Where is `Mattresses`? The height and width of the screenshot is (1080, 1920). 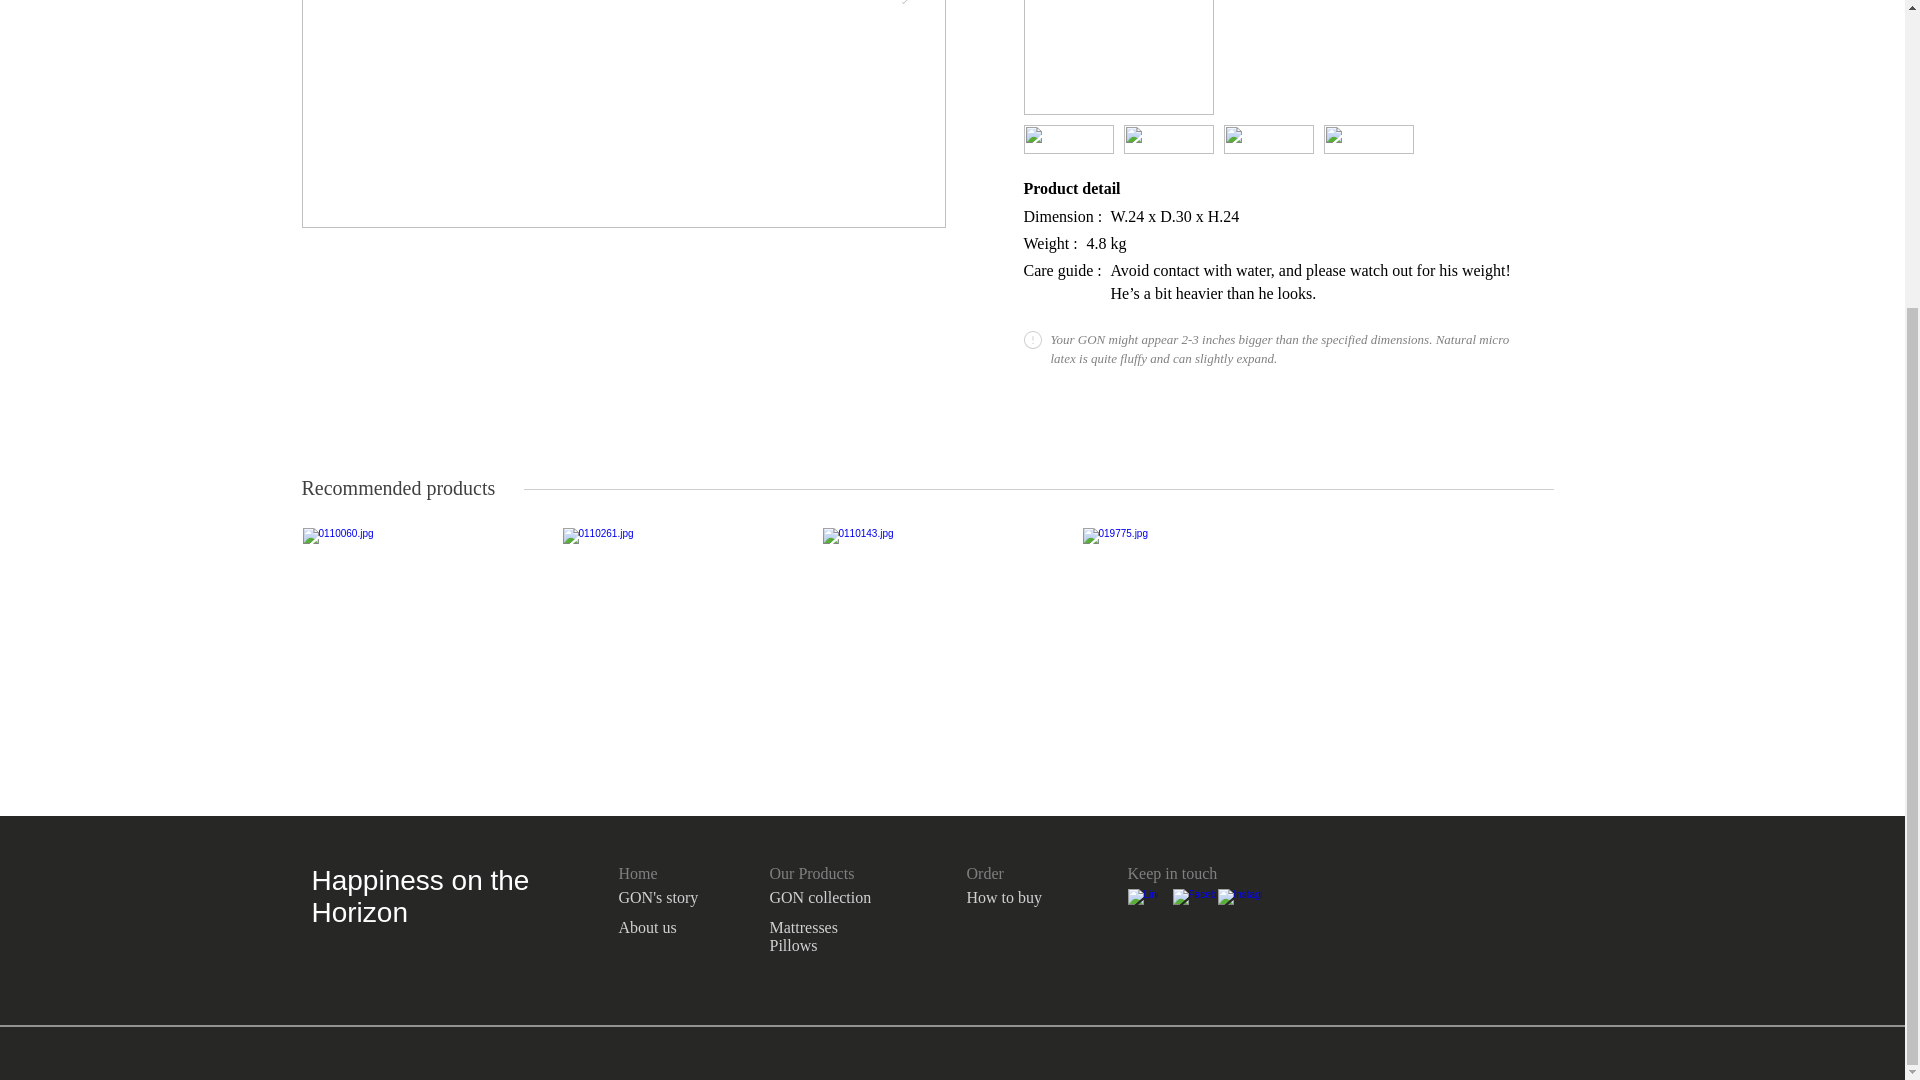
Mattresses is located at coordinates (803, 928).